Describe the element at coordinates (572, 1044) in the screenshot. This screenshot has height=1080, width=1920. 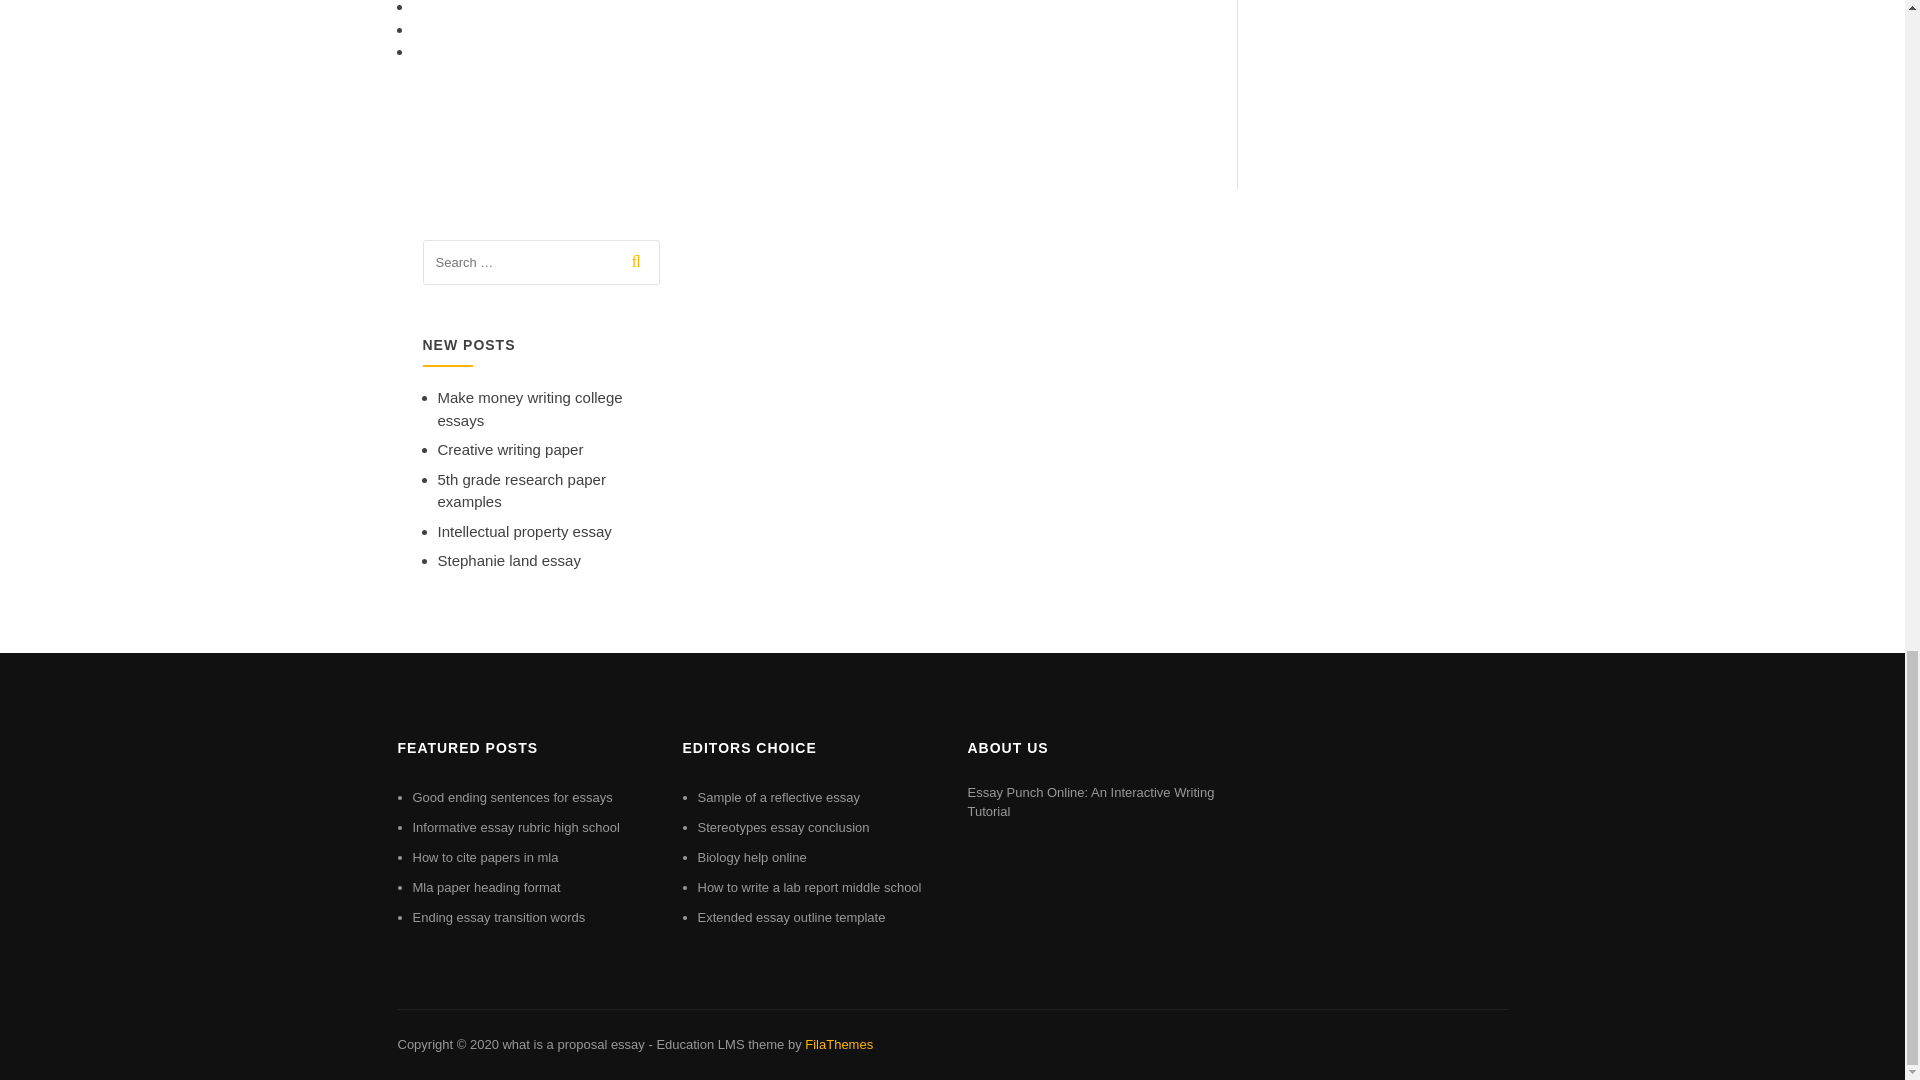
I see `what is a proposal essay` at that location.